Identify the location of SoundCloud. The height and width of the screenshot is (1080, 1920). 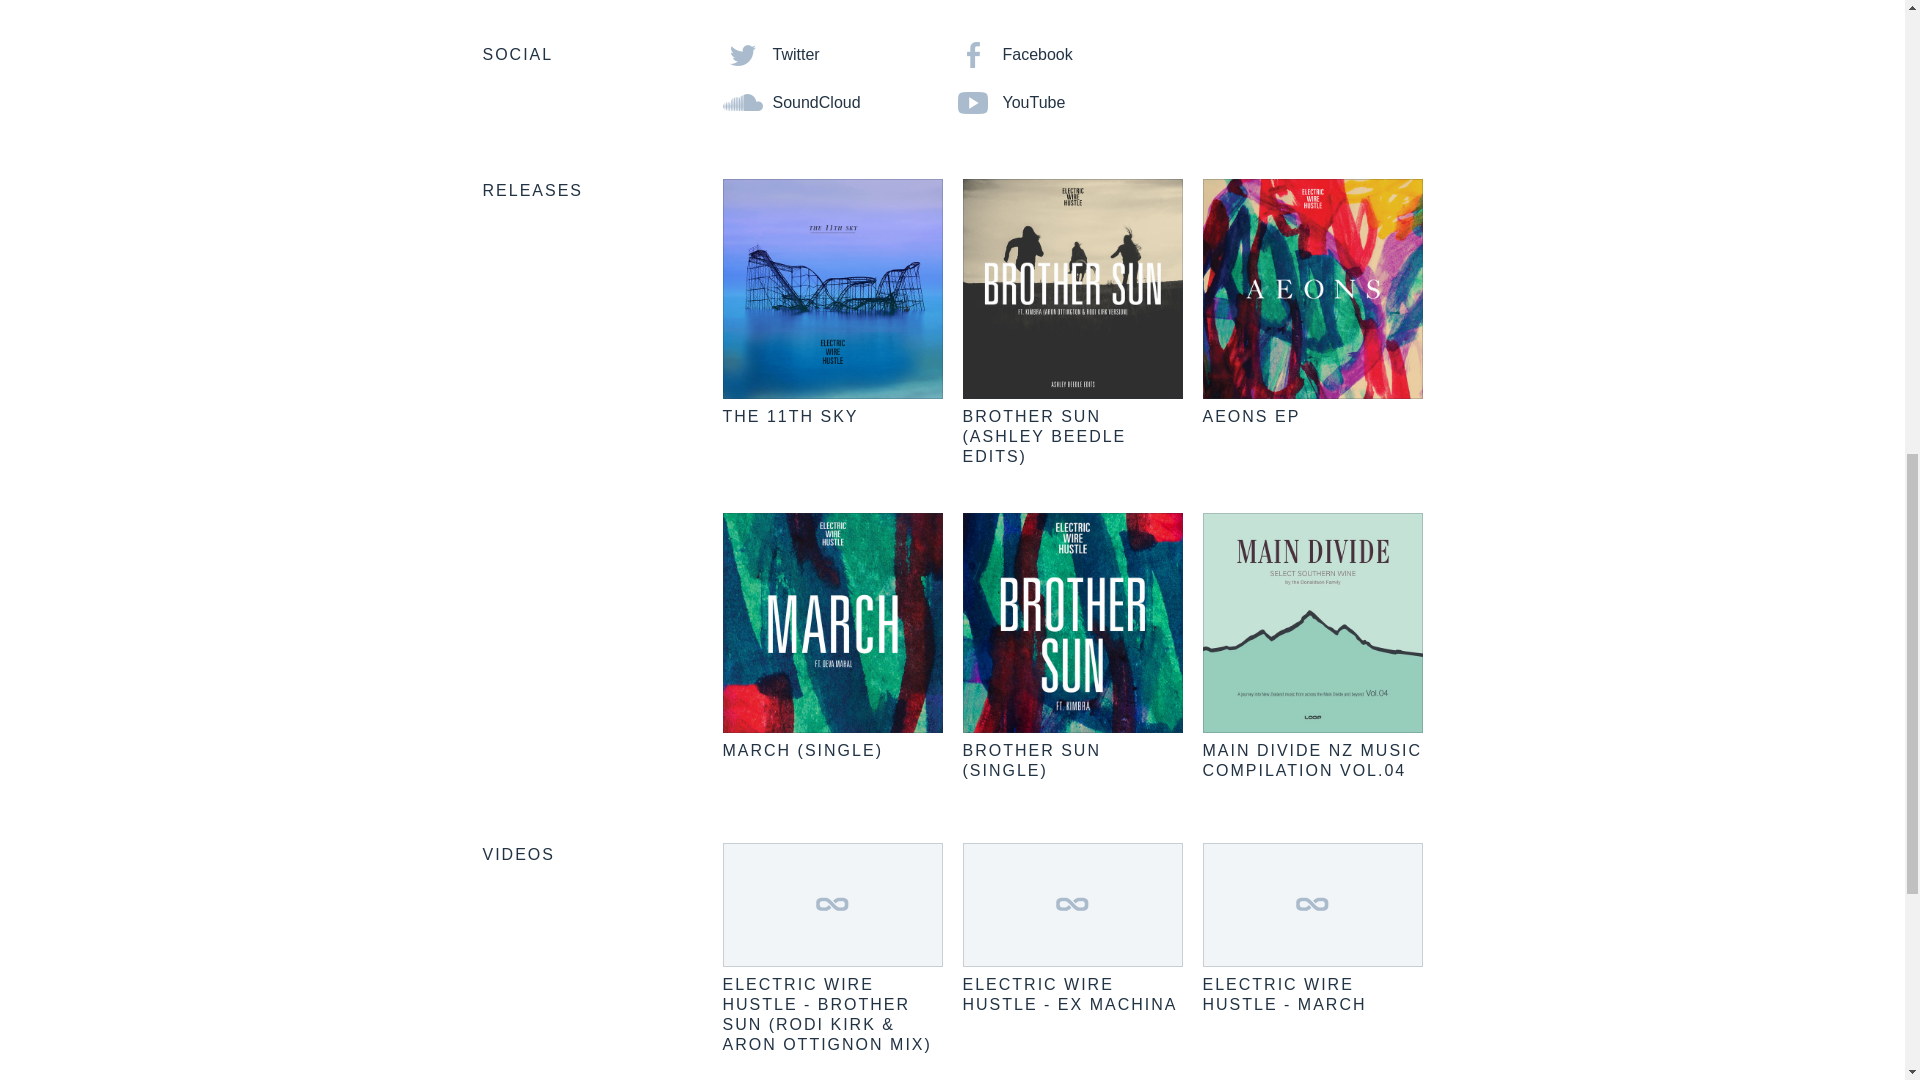
(790, 102).